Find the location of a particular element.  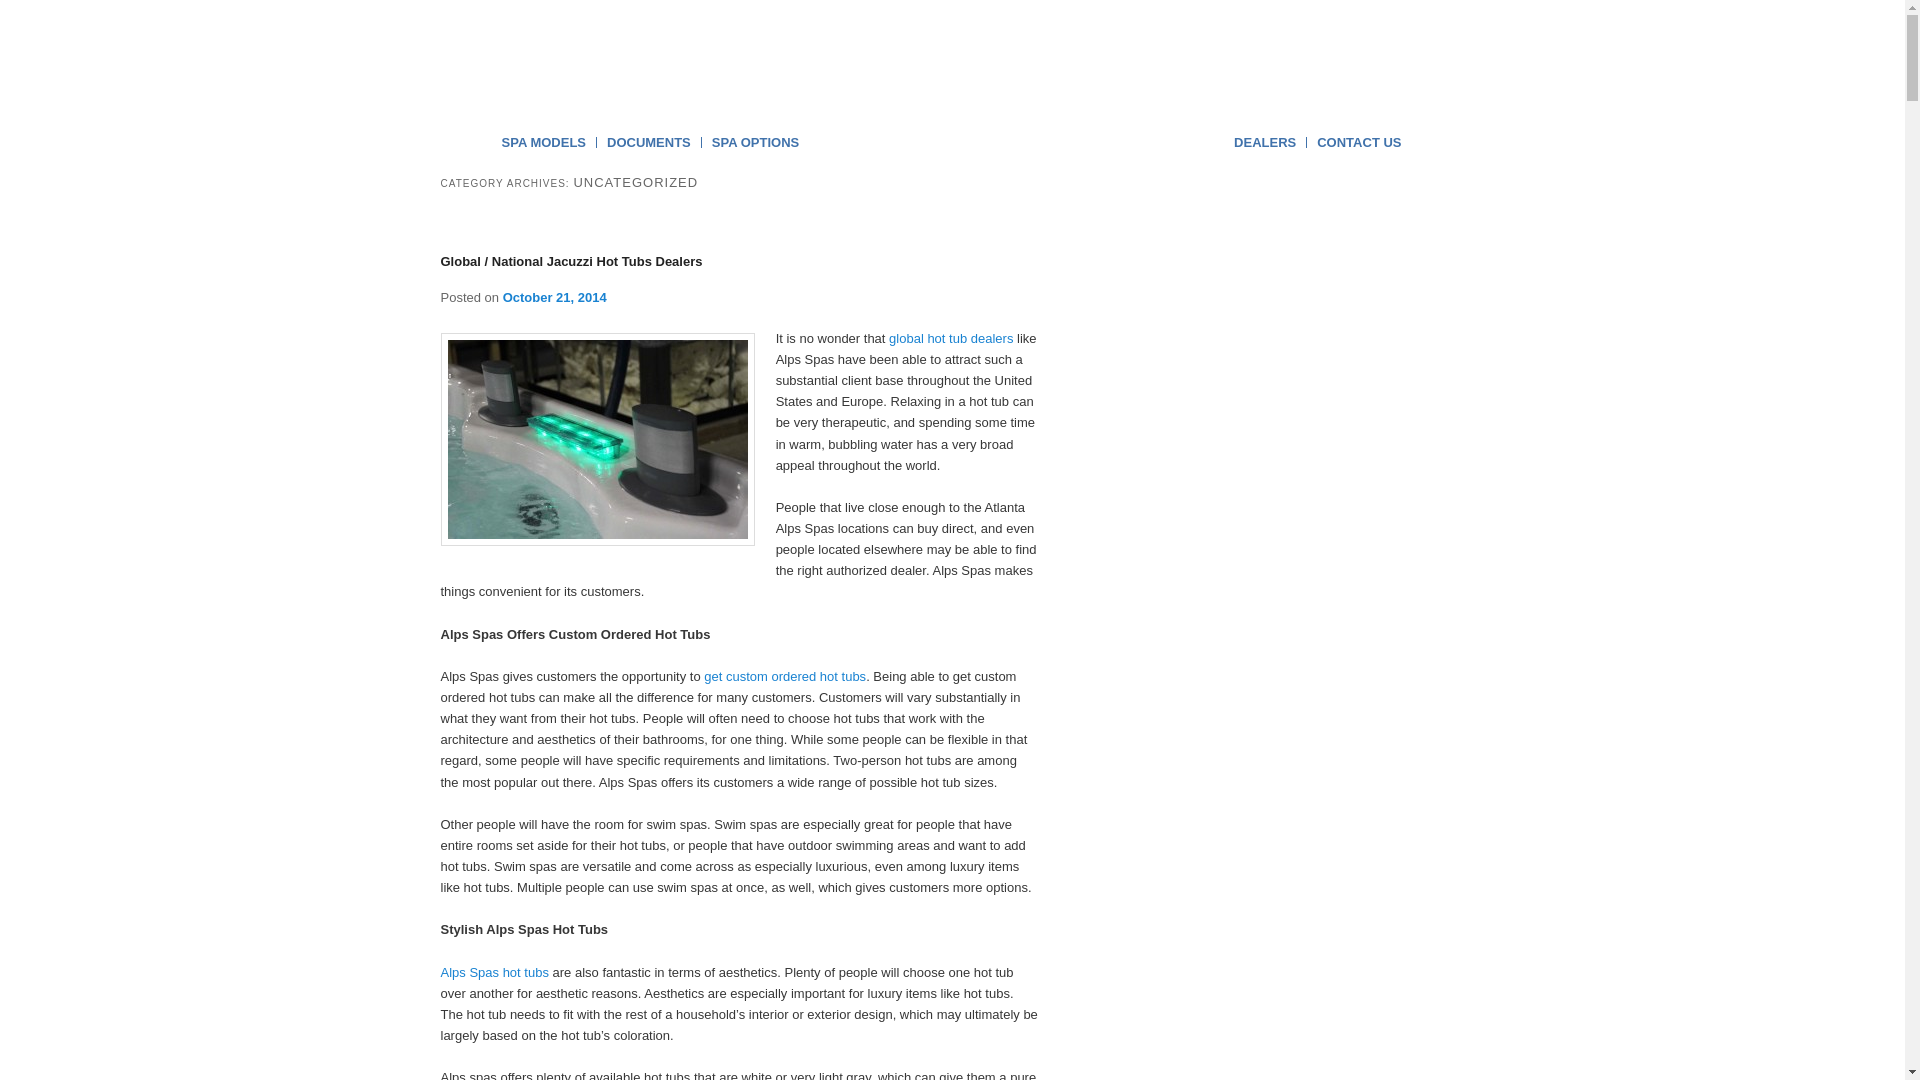

get custom ordered hot tubs is located at coordinates (784, 676).